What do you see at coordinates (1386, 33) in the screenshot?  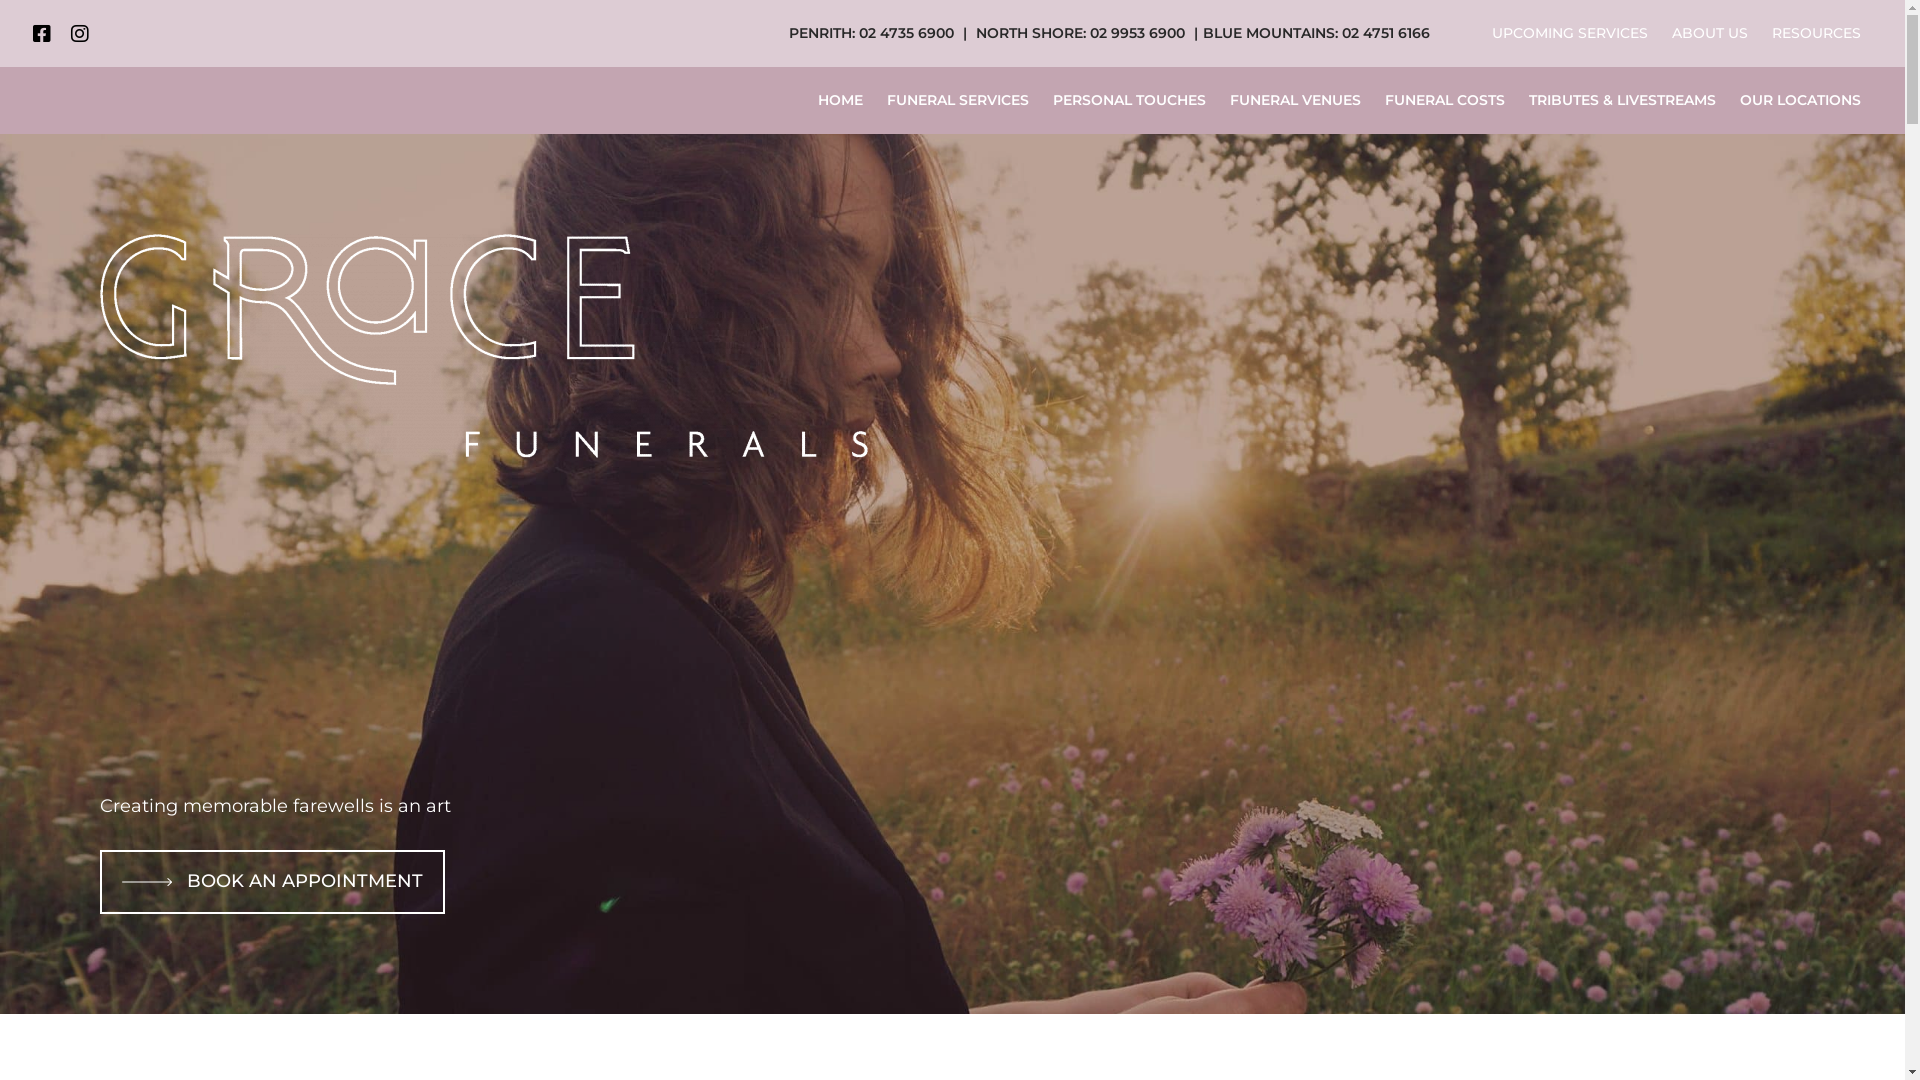 I see `02 4751 6166` at bounding box center [1386, 33].